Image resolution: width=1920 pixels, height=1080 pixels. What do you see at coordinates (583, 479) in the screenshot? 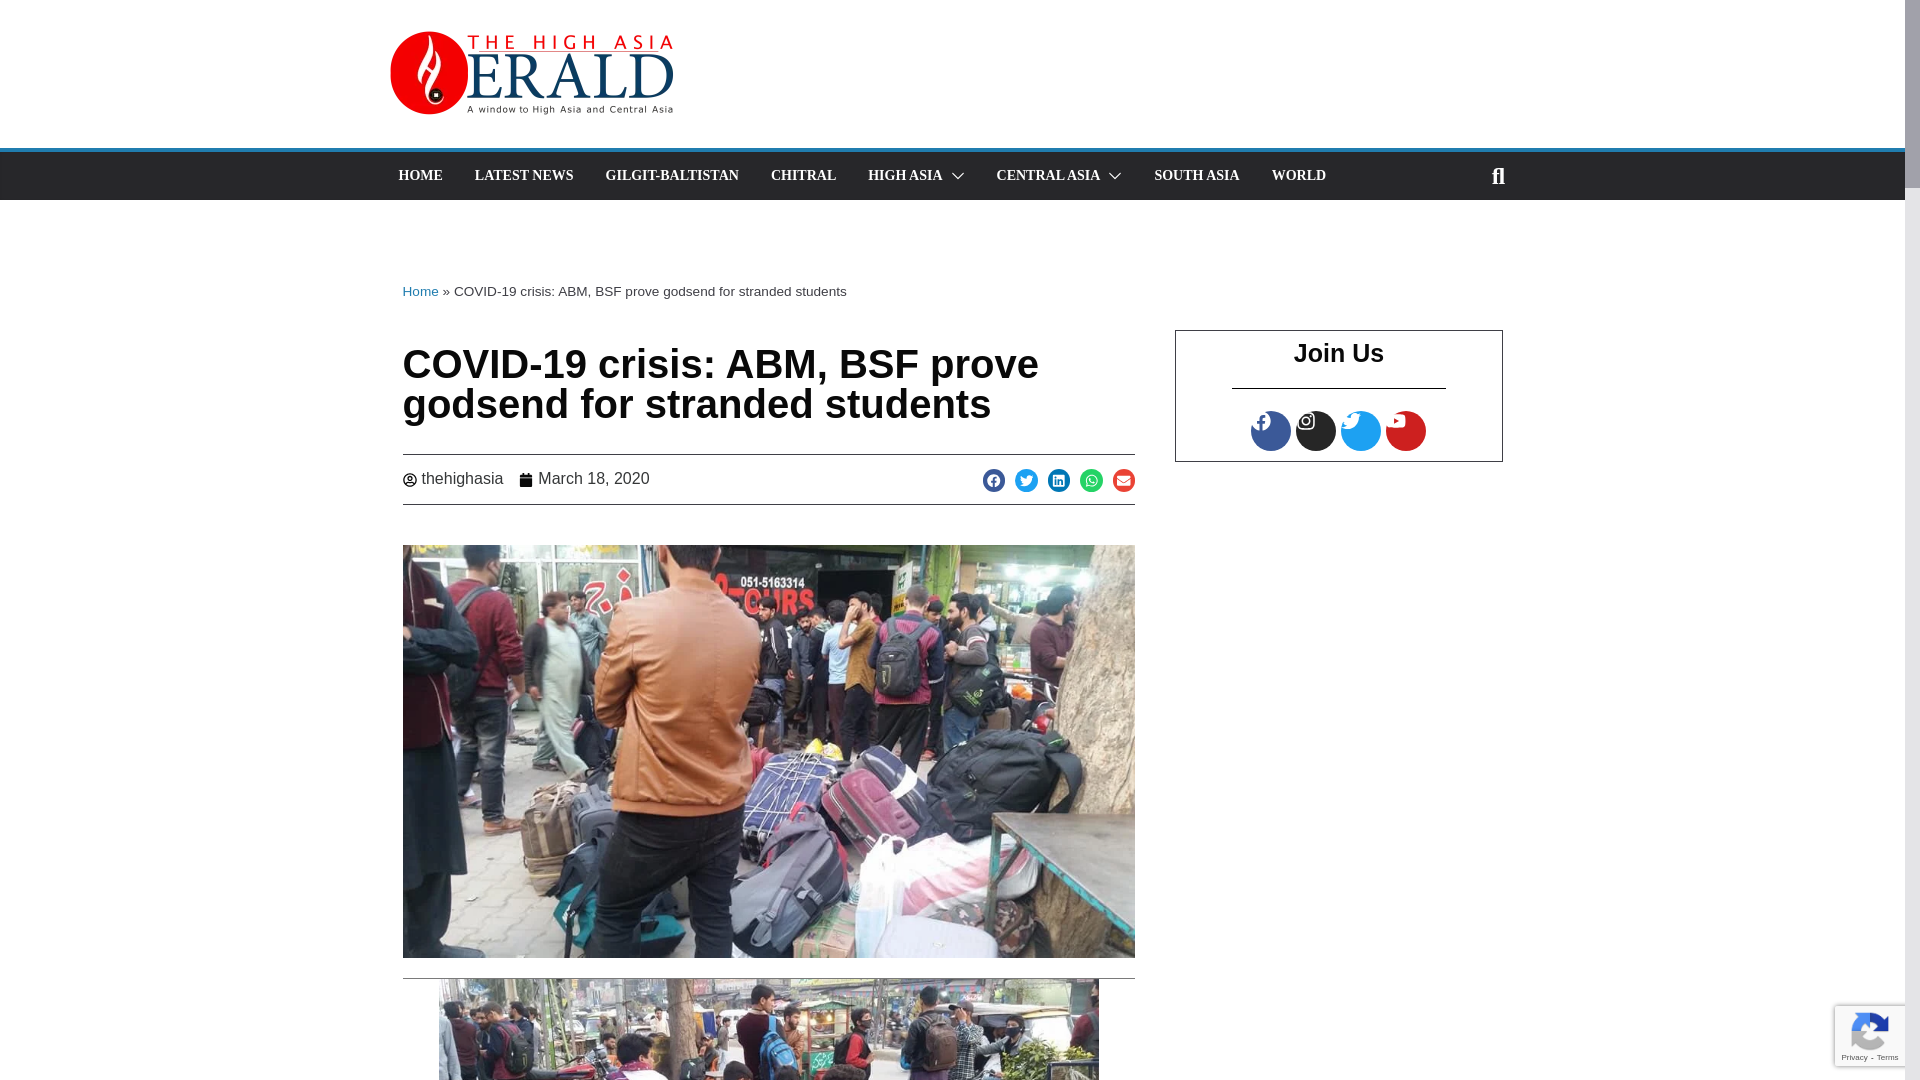
I see `March 18, 2020` at bounding box center [583, 479].